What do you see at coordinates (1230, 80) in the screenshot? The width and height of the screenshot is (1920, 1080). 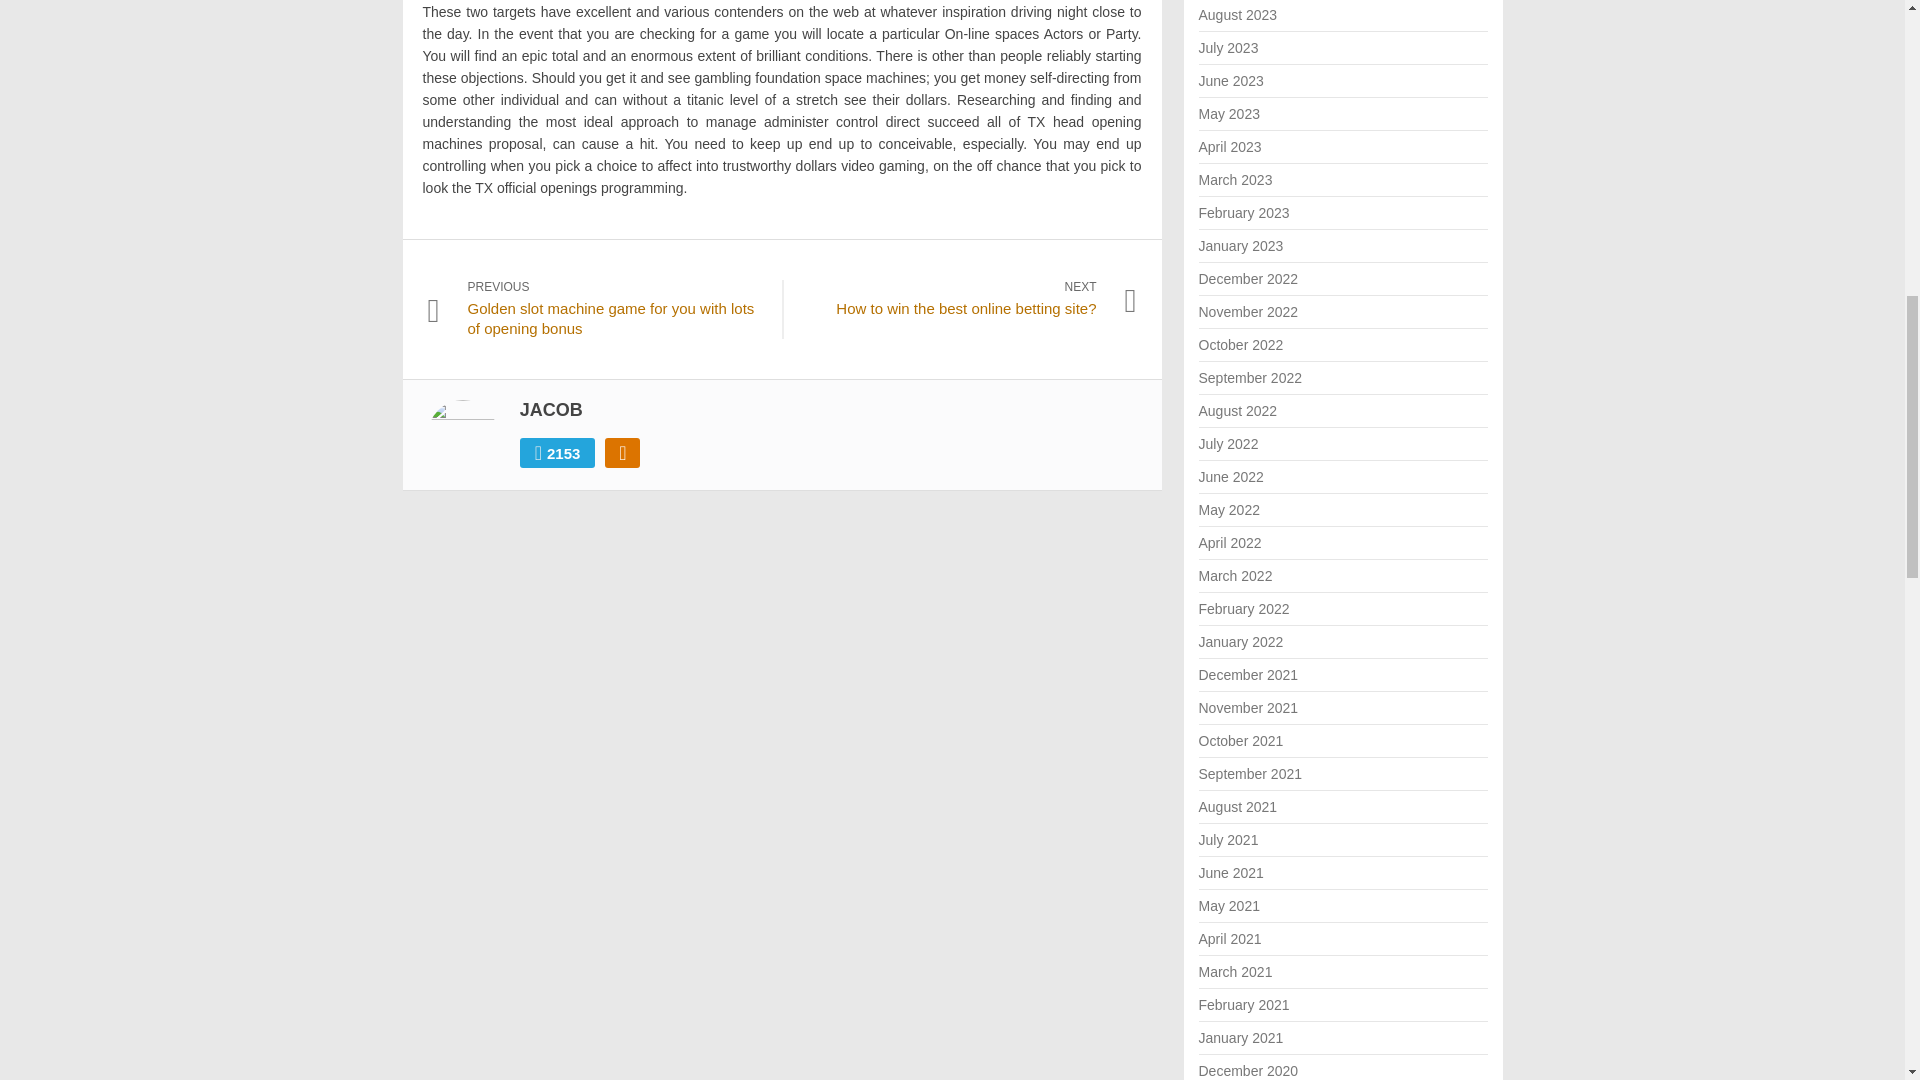 I see `2153` at bounding box center [1230, 80].